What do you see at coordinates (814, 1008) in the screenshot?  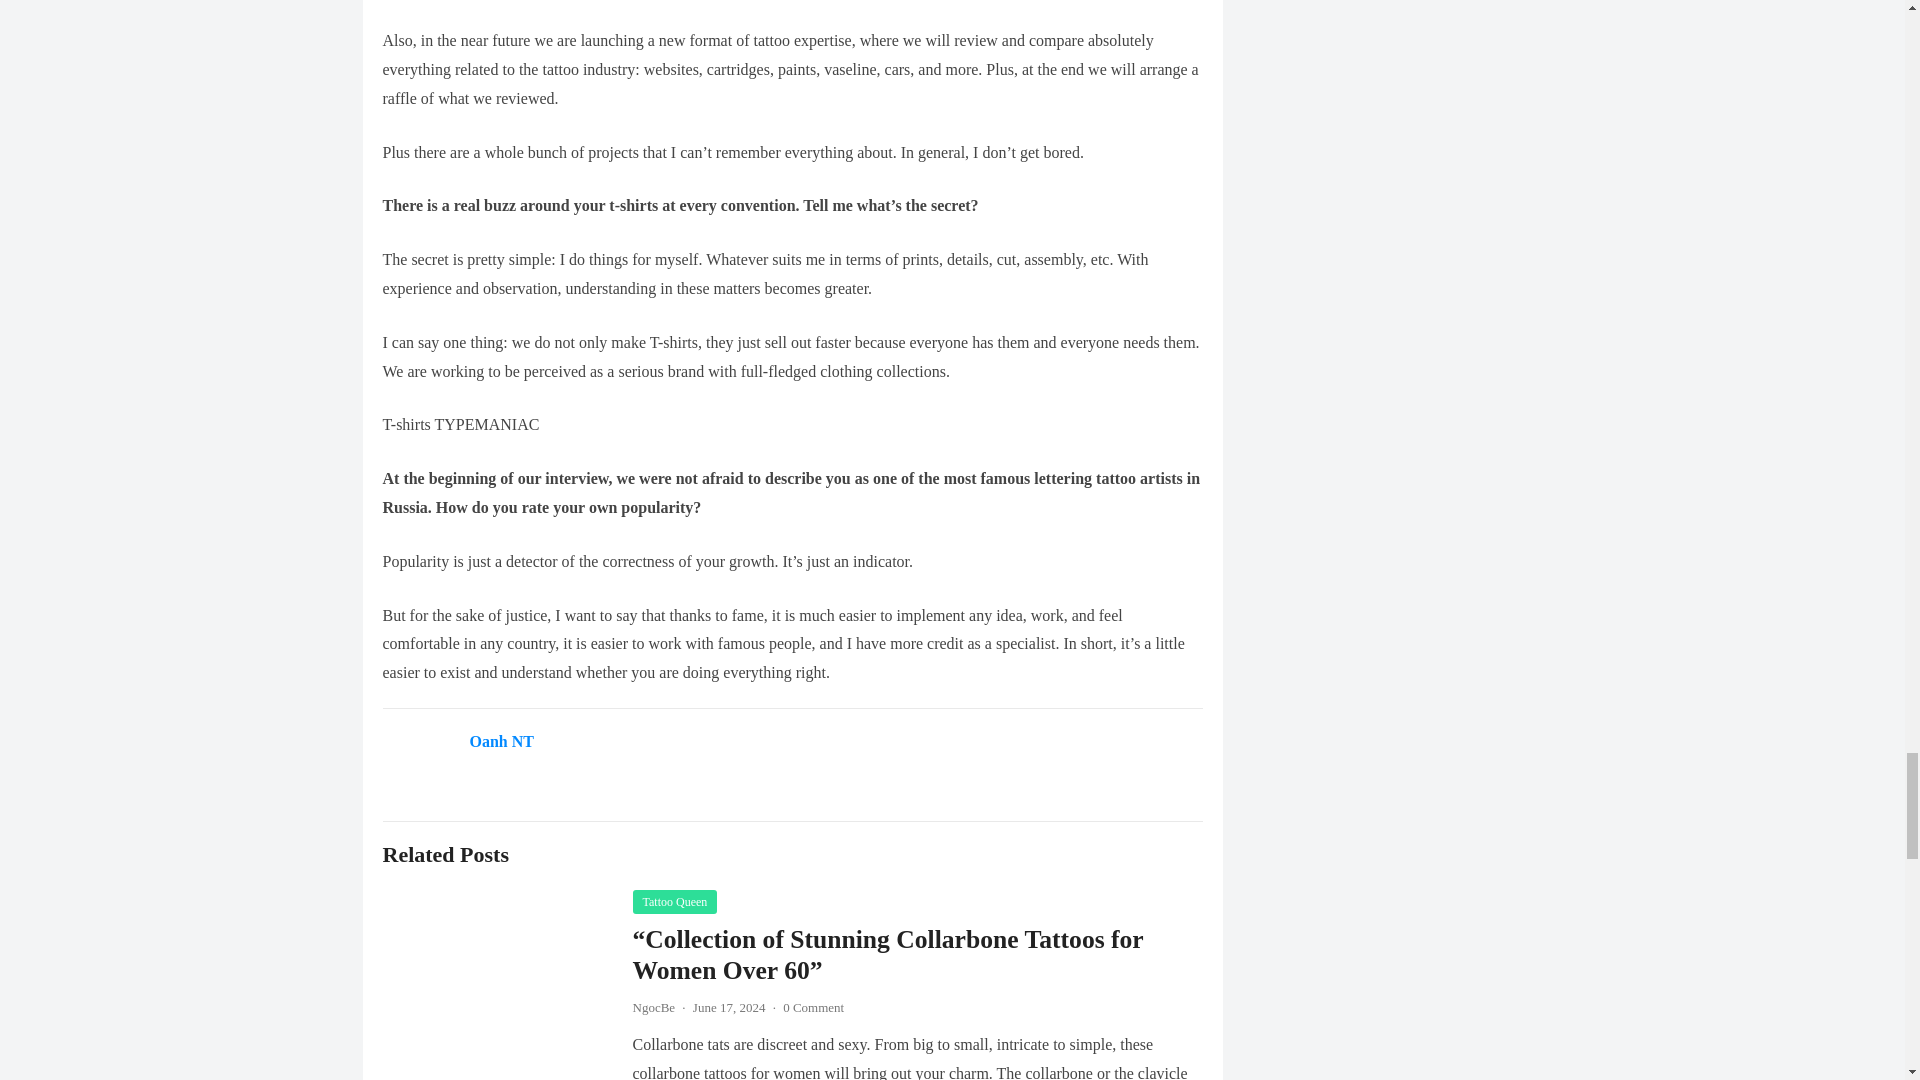 I see `0 Comment` at bounding box center [814, 1008].